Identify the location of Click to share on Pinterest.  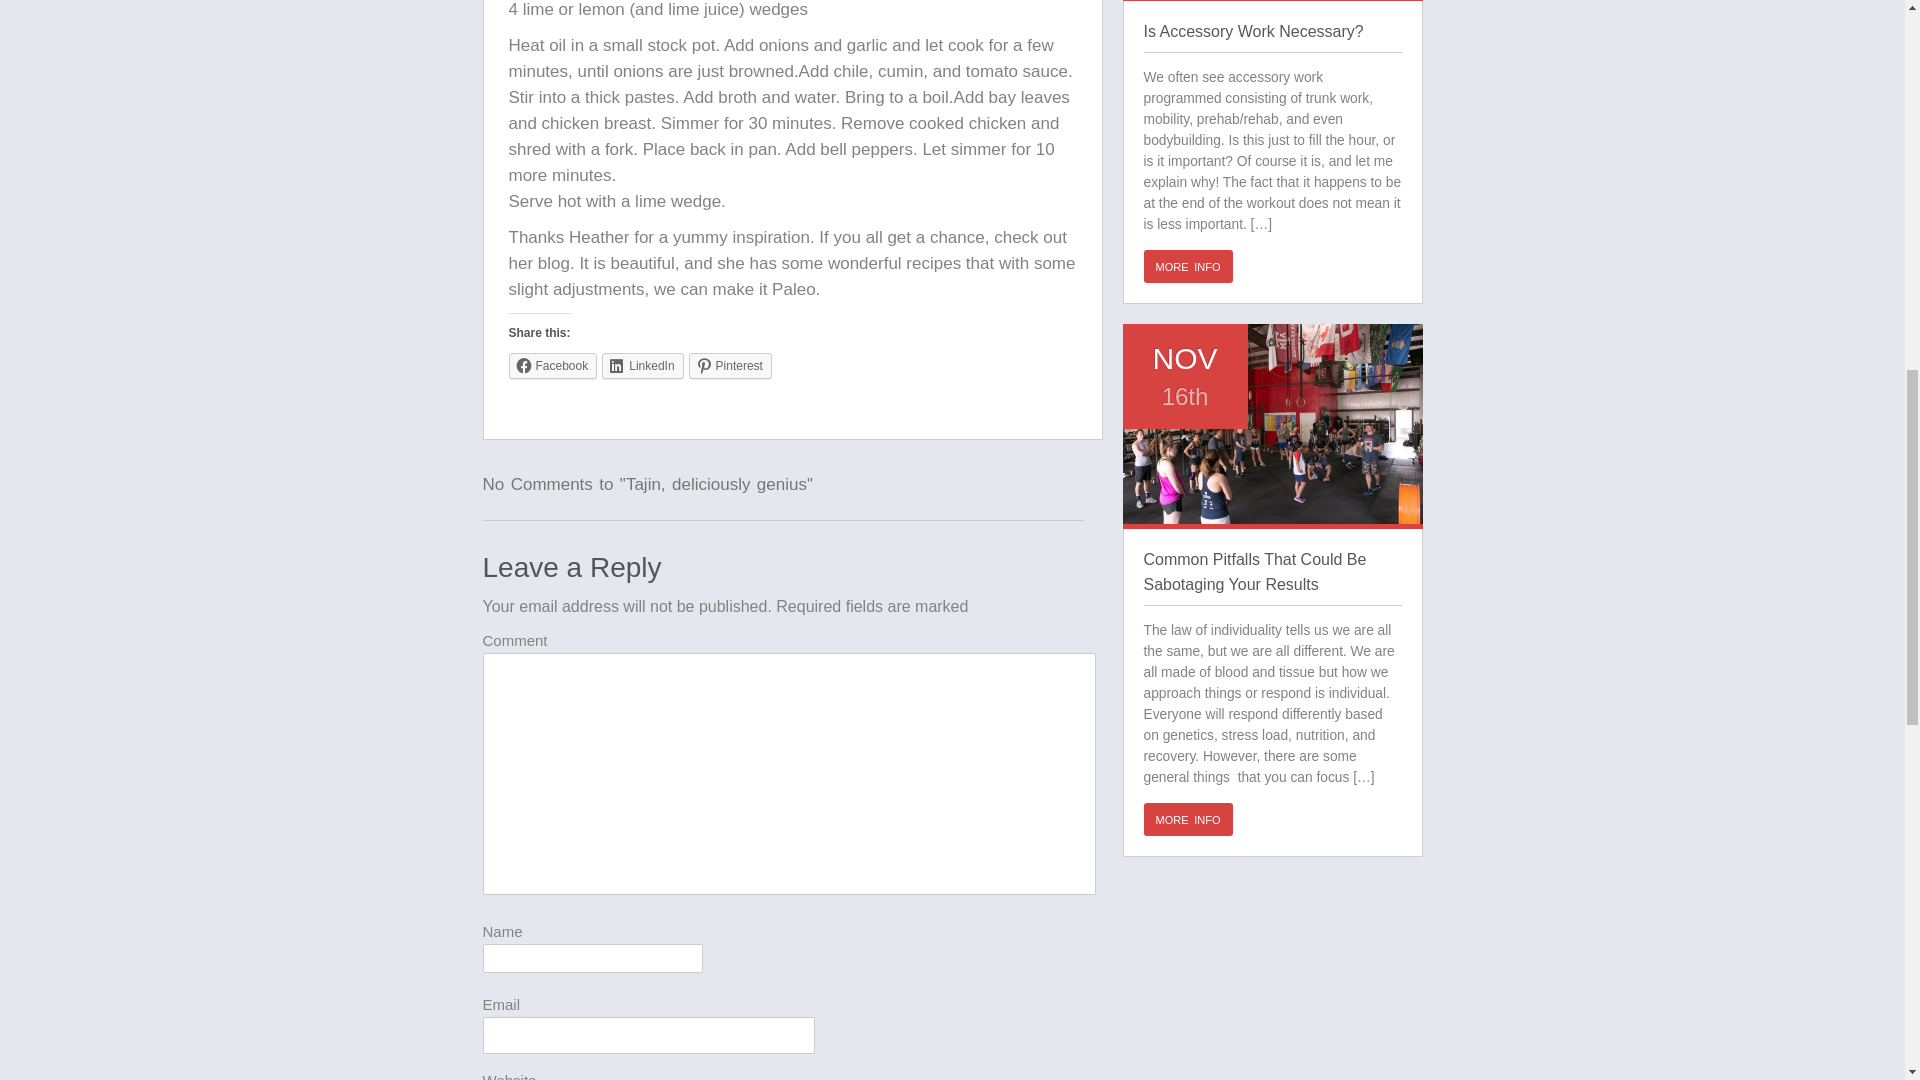
(730, 366).